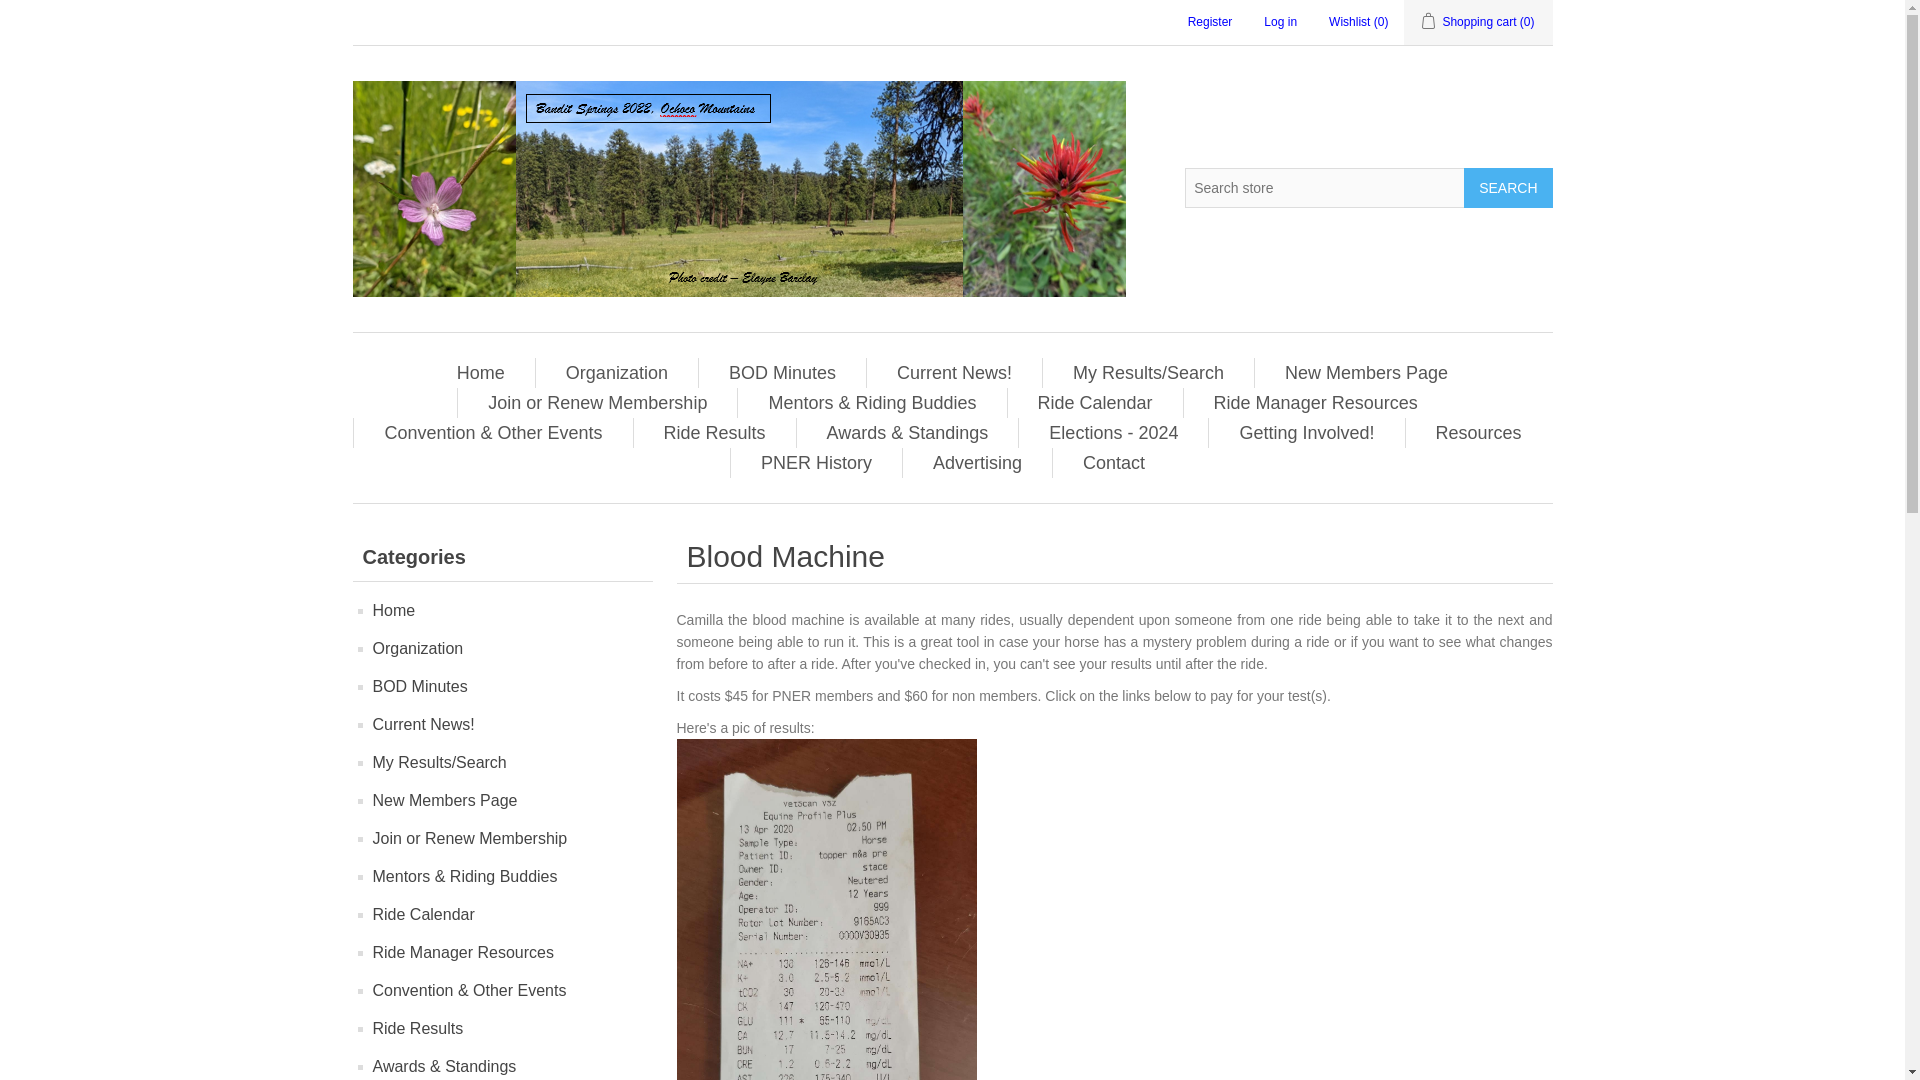 The height and width of the screenshot is (1080, 1920). Describe the element at coordinates (1507, 188) in the screenshot. I see `Search` at that location.